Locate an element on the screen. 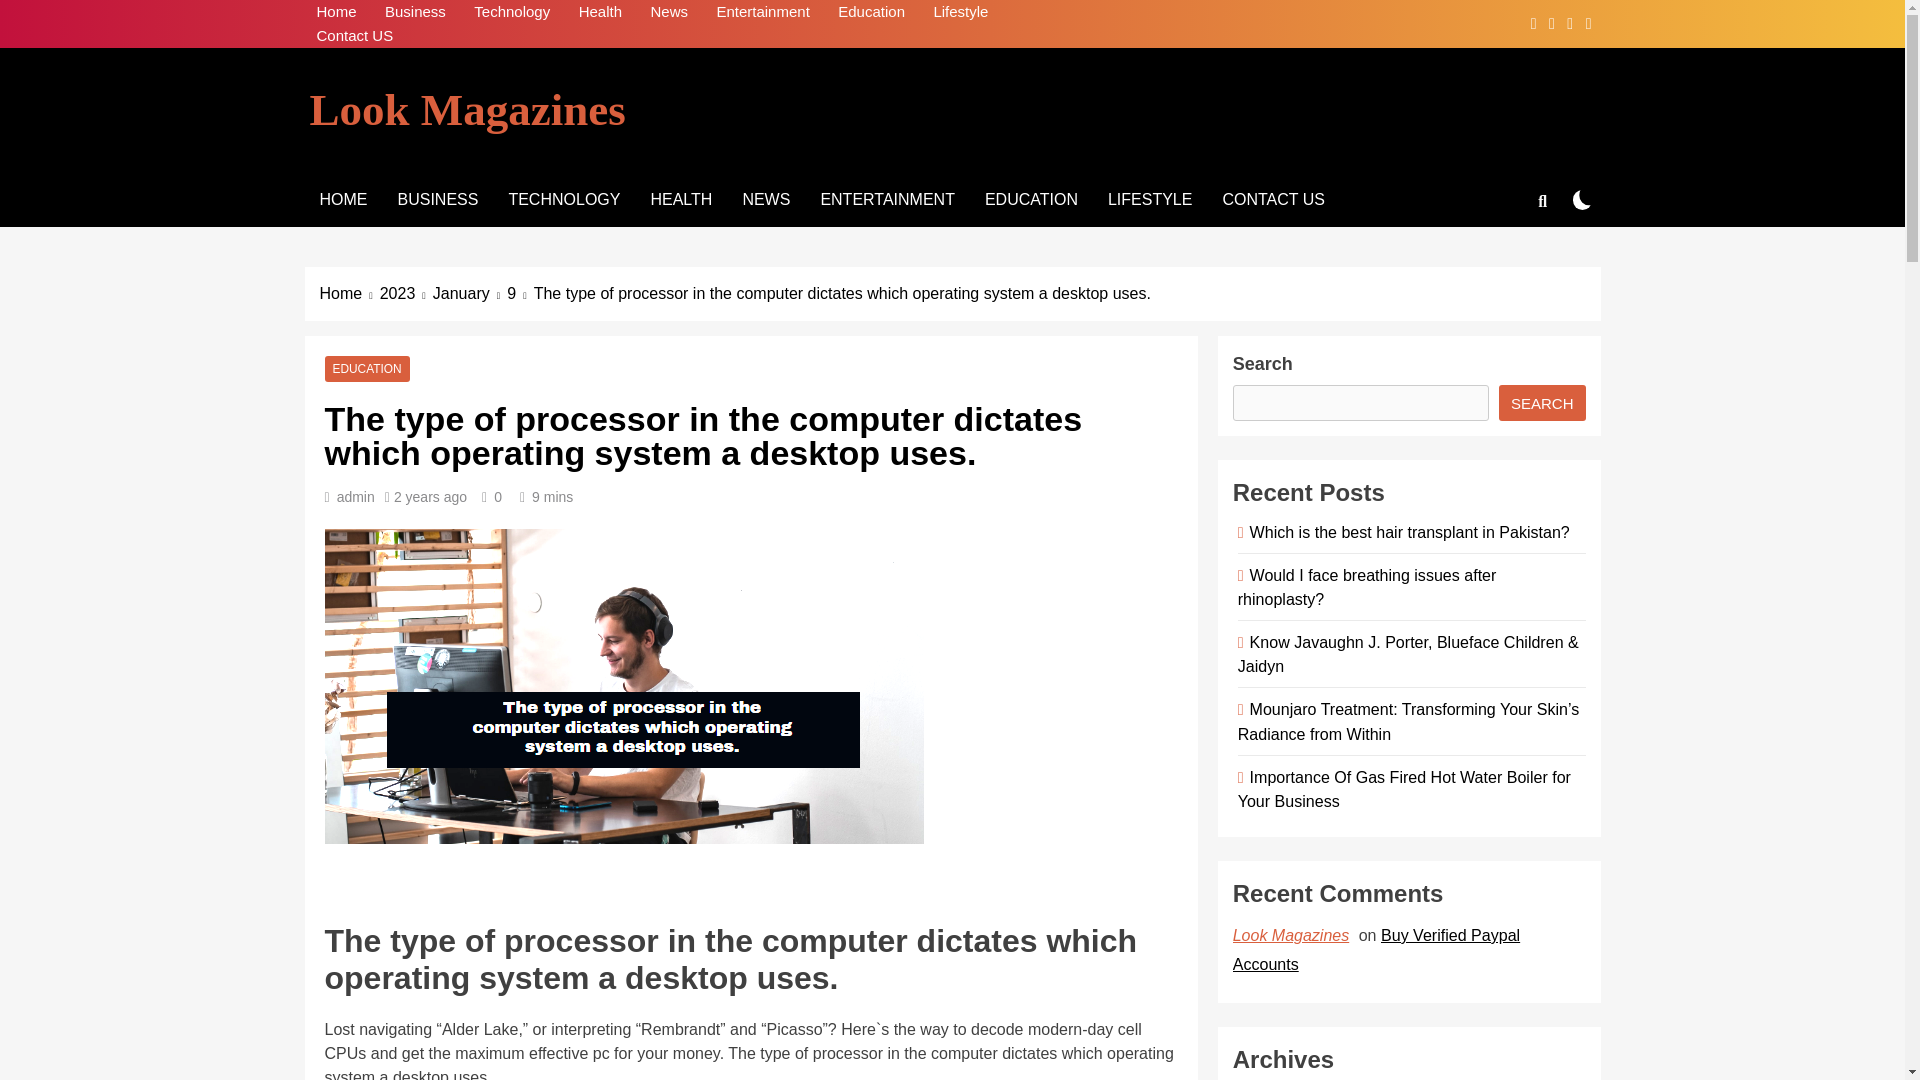  Entertainment is located at coordinates (762, 12).